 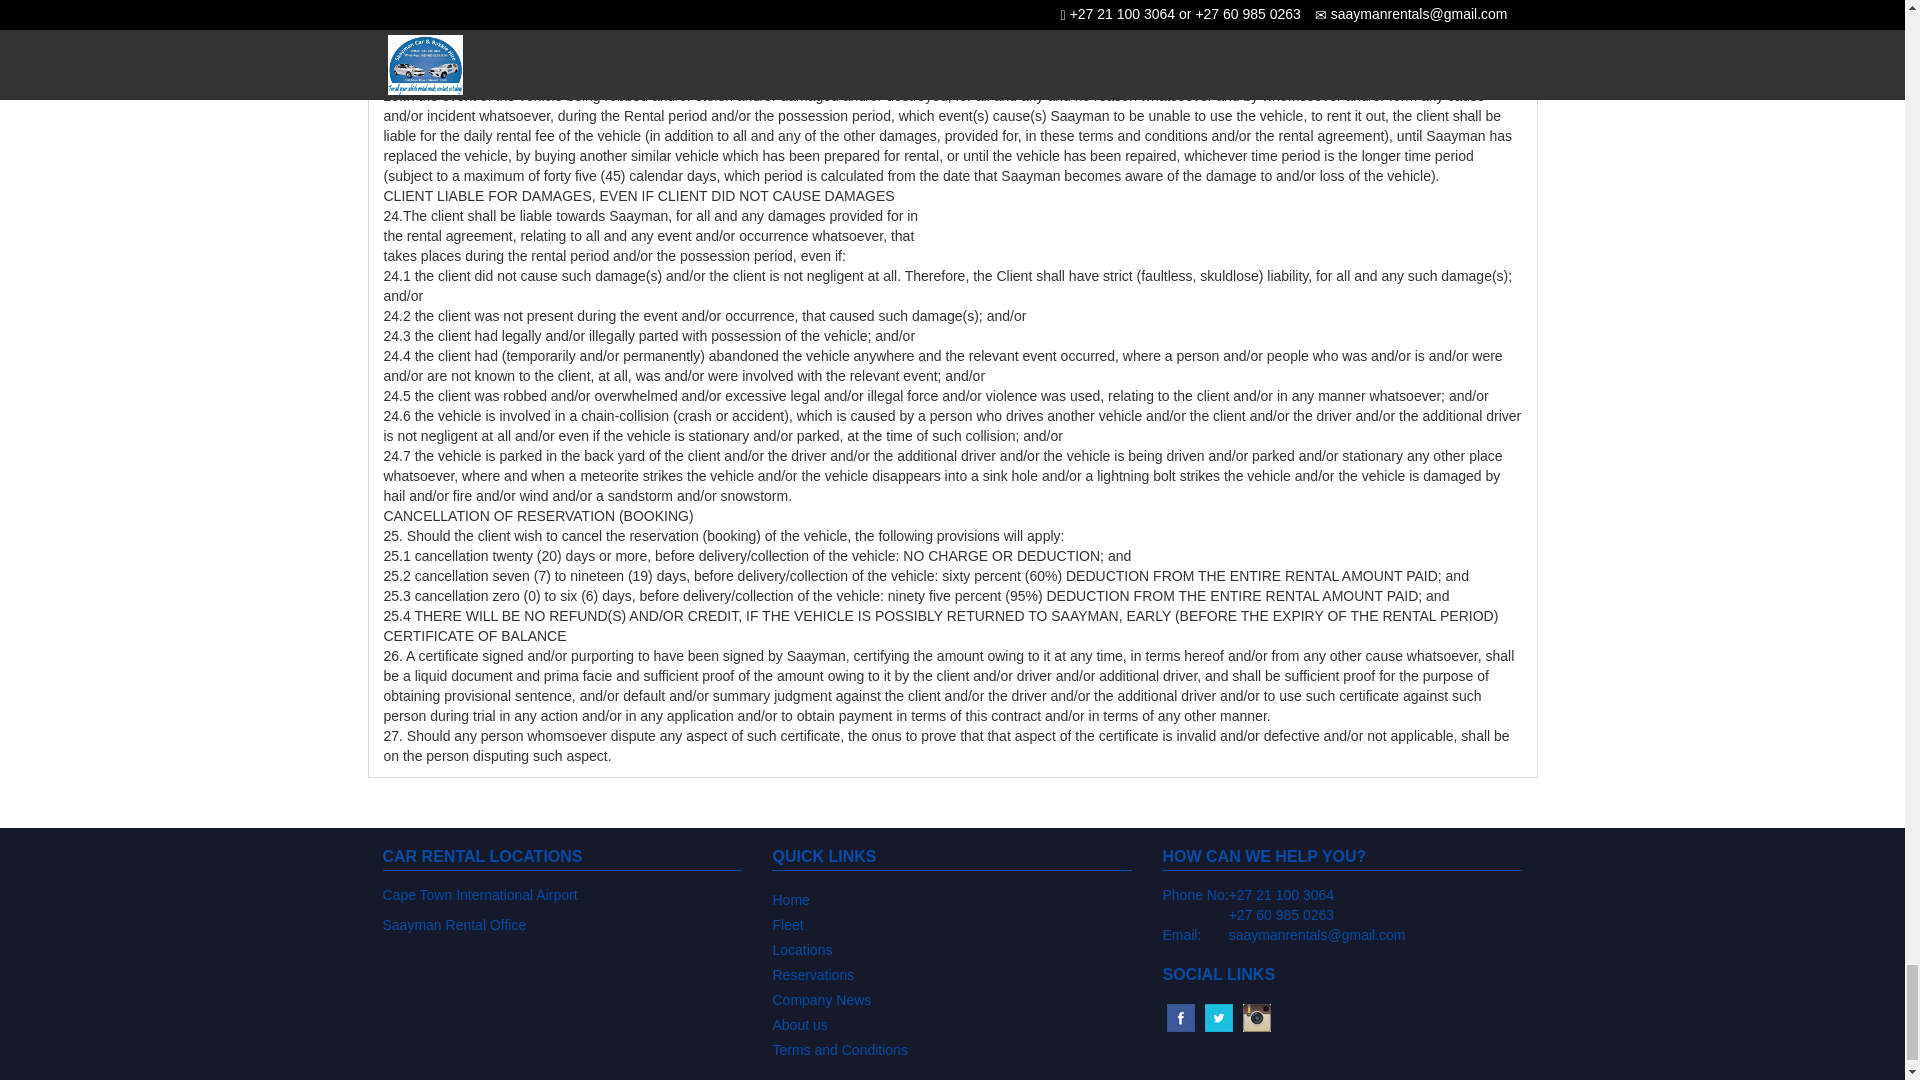 What do you see at coordinates (952, 948) in the screenshot?
I see `Locations` at bounding box center [952, 948].